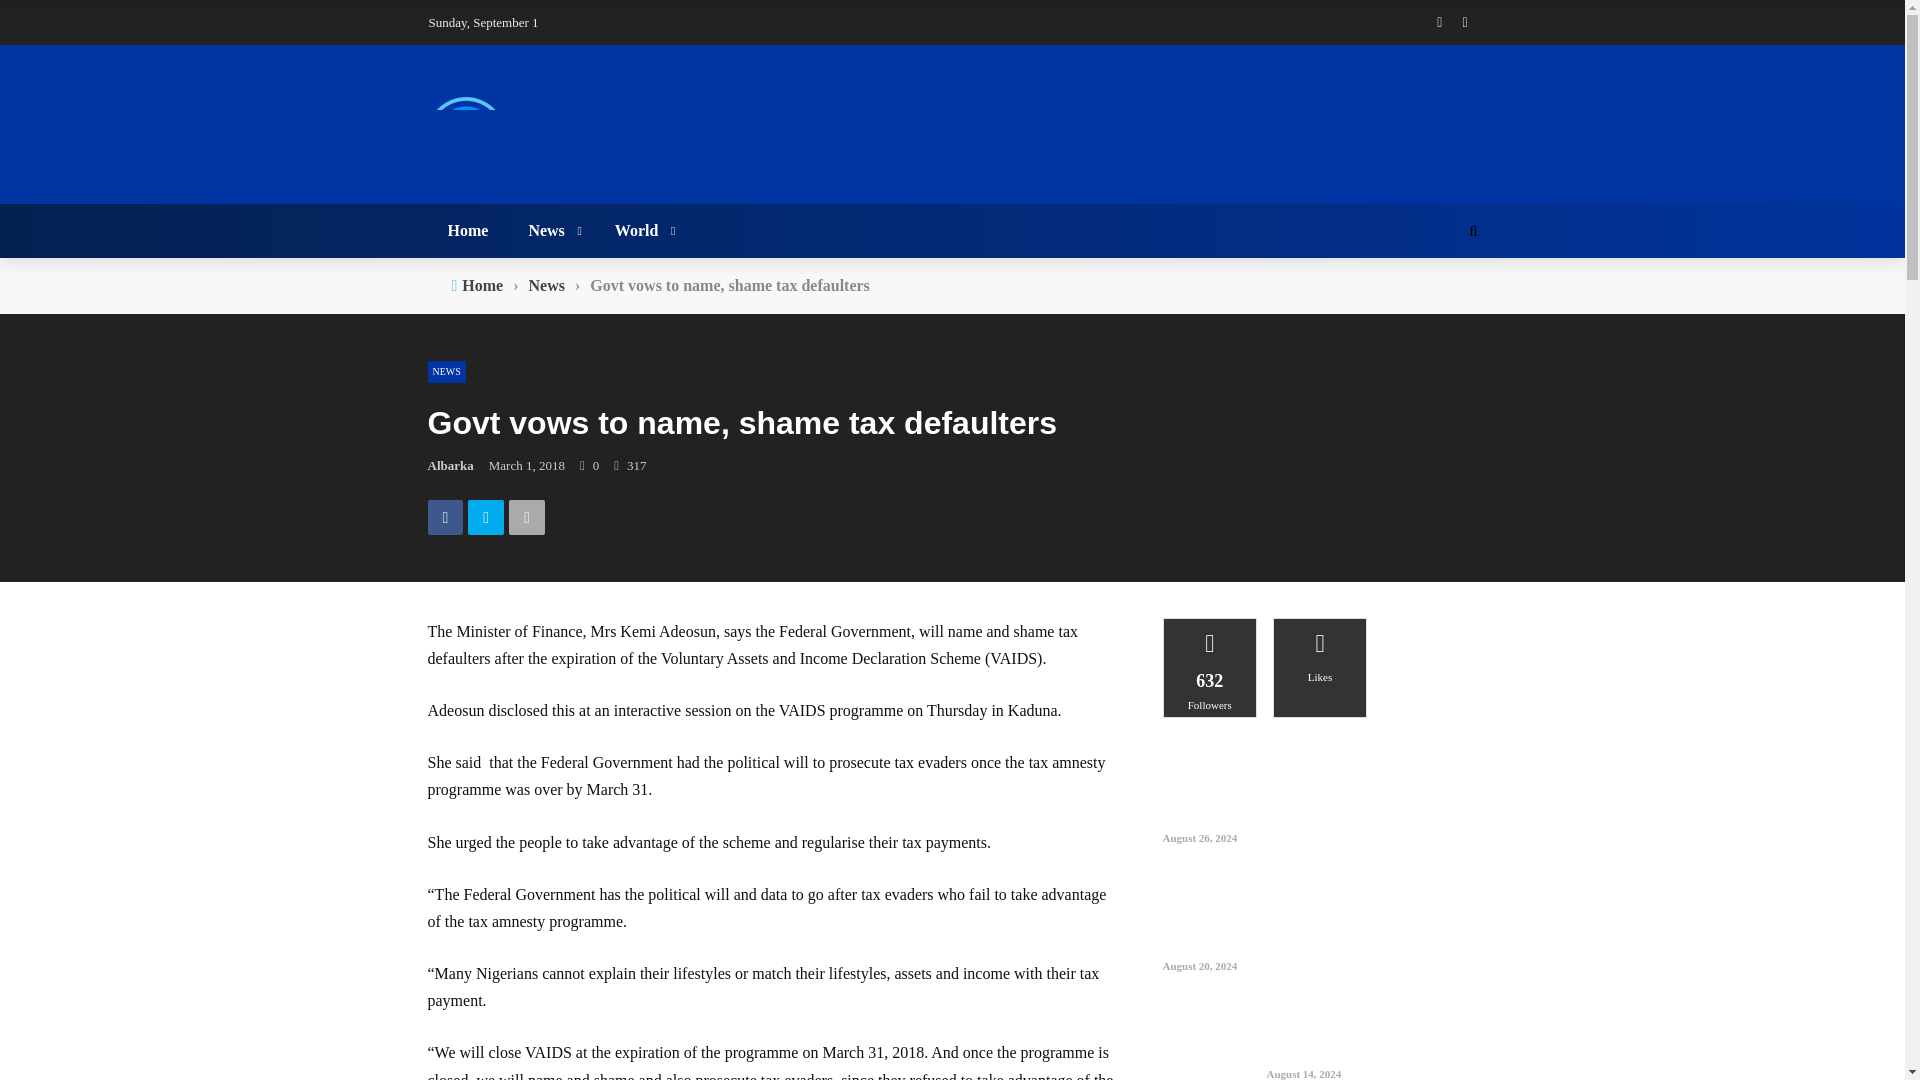 The height and width of the screenshot is (1080, 1920). Describe the element at coordinates (546, 286) in the screenshot. I see `News` at that location.